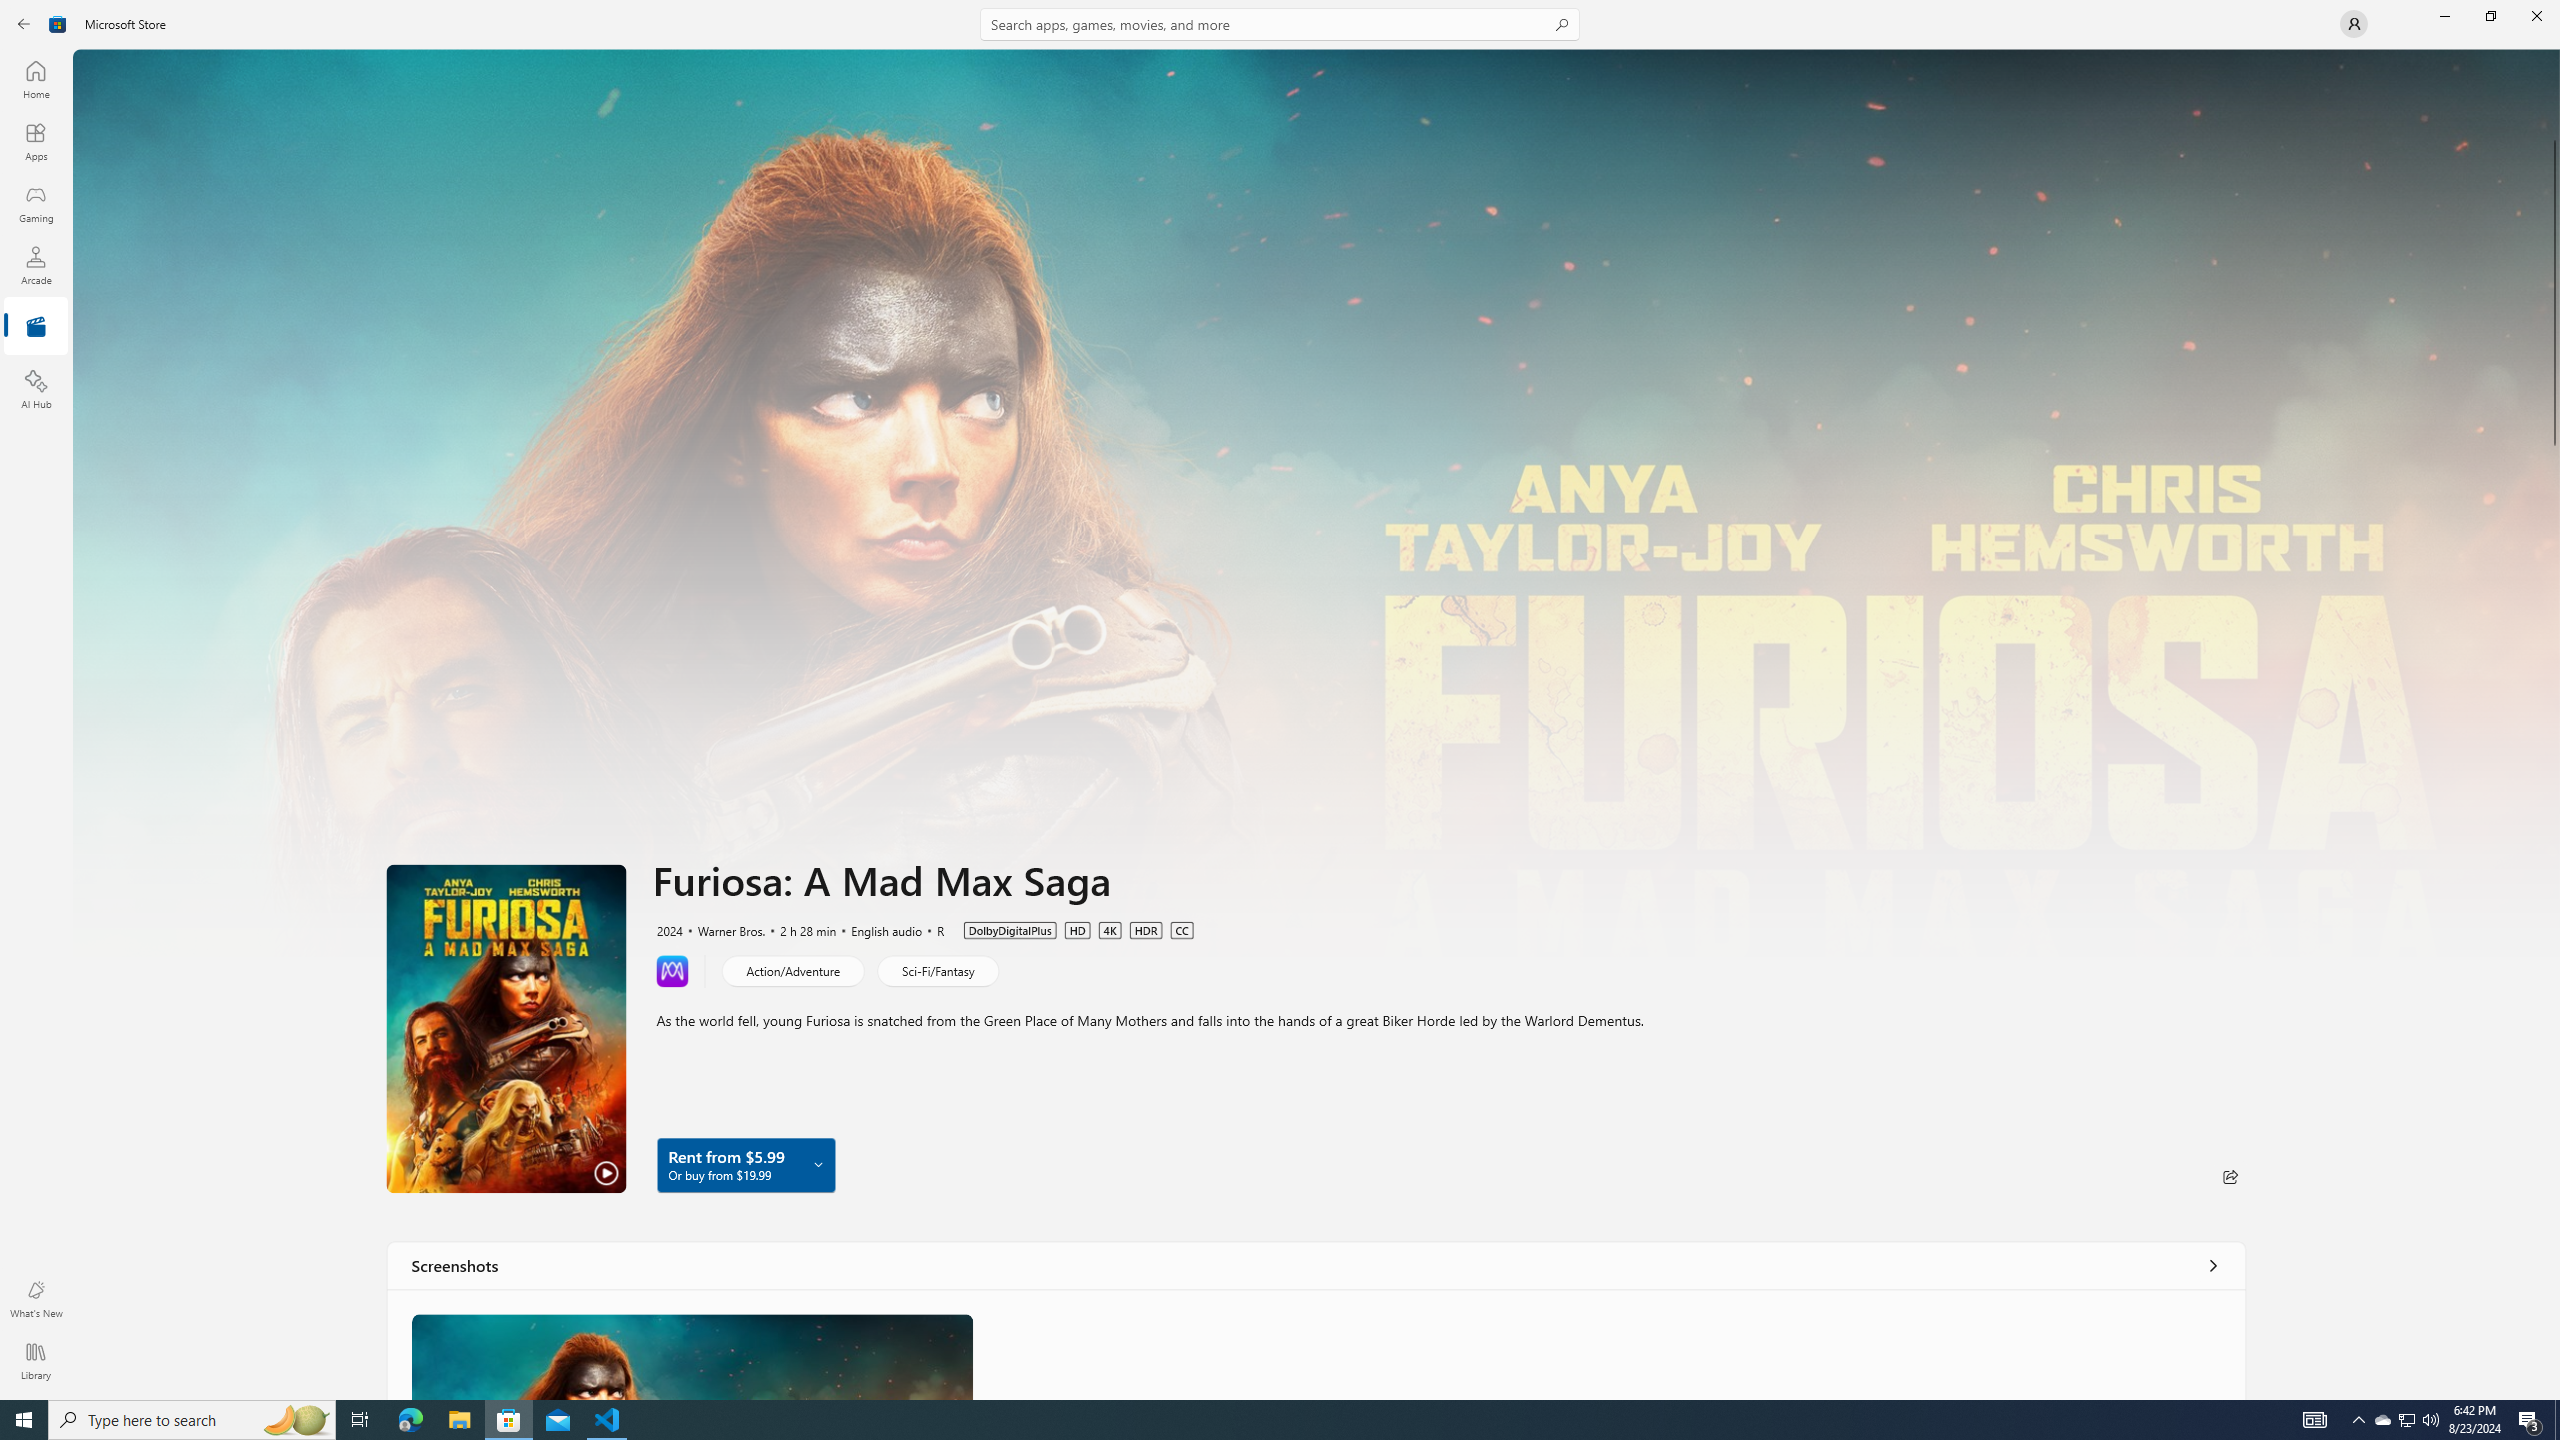 The height and width of the screenshot is (1440, 2560). I want to click on Vertical Small Increase, so click(2554, 1392).